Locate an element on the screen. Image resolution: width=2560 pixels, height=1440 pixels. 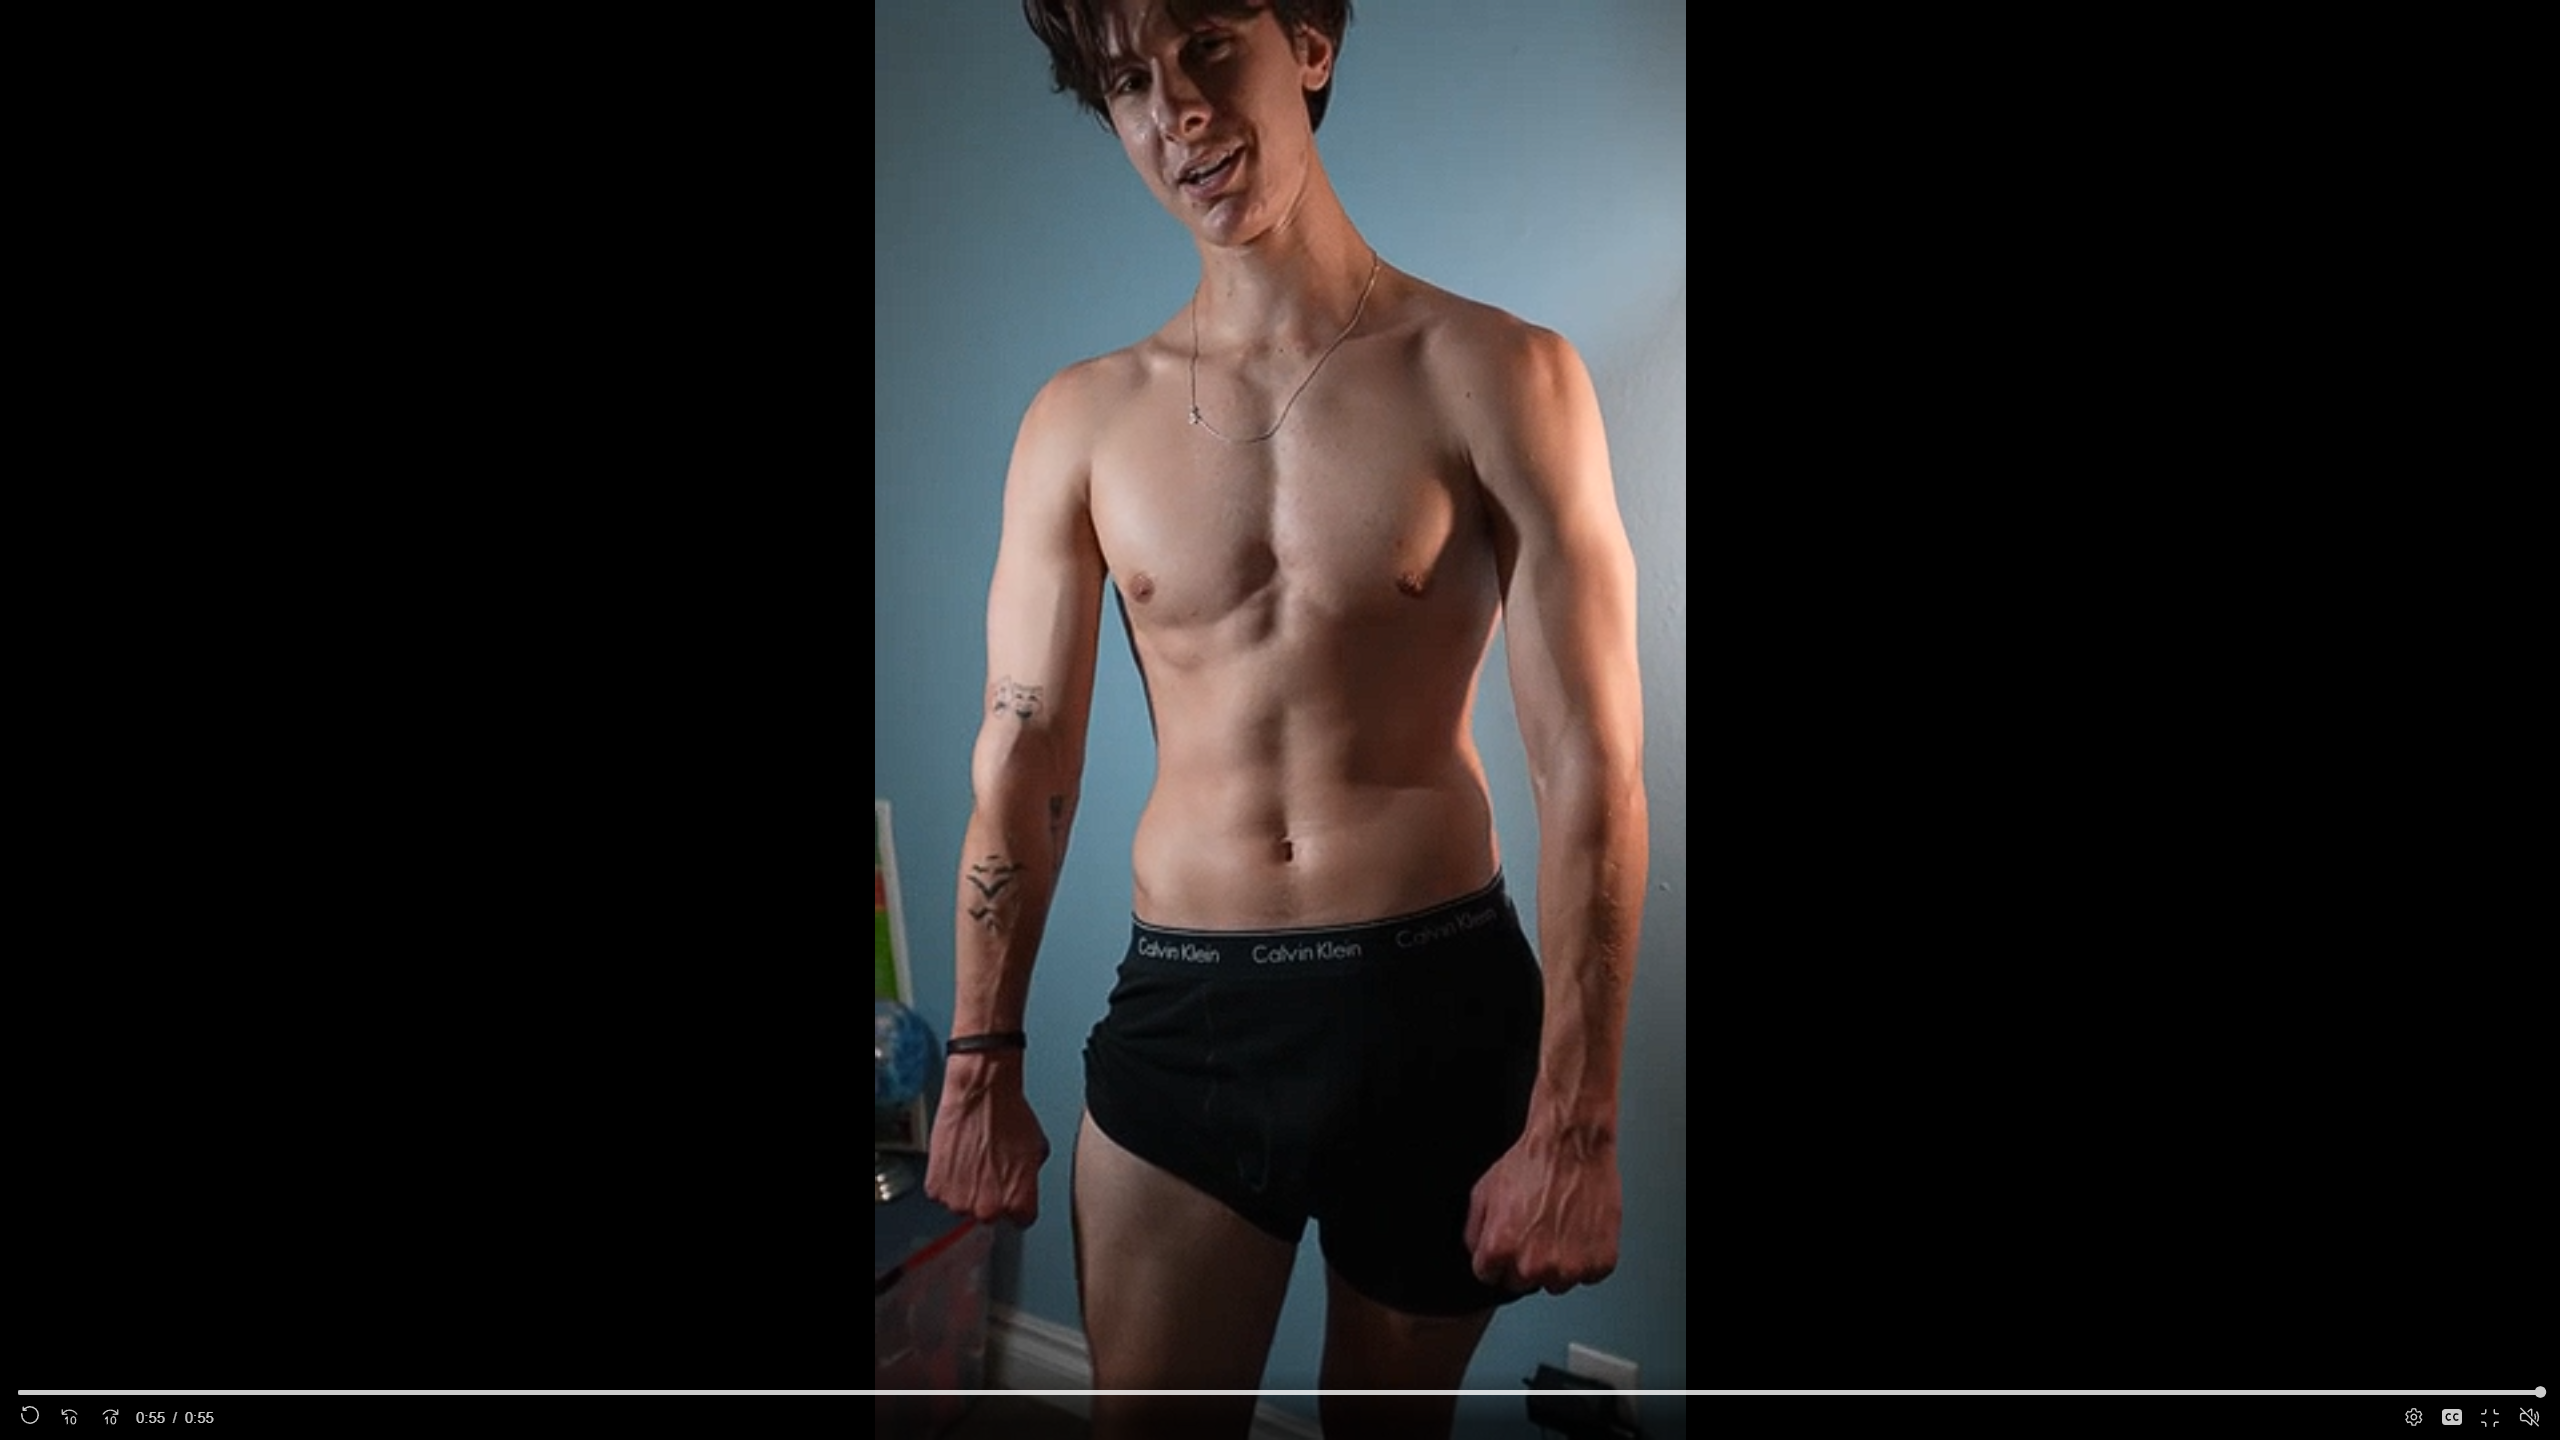
Unmute is located at coordinates (2528, 1416).